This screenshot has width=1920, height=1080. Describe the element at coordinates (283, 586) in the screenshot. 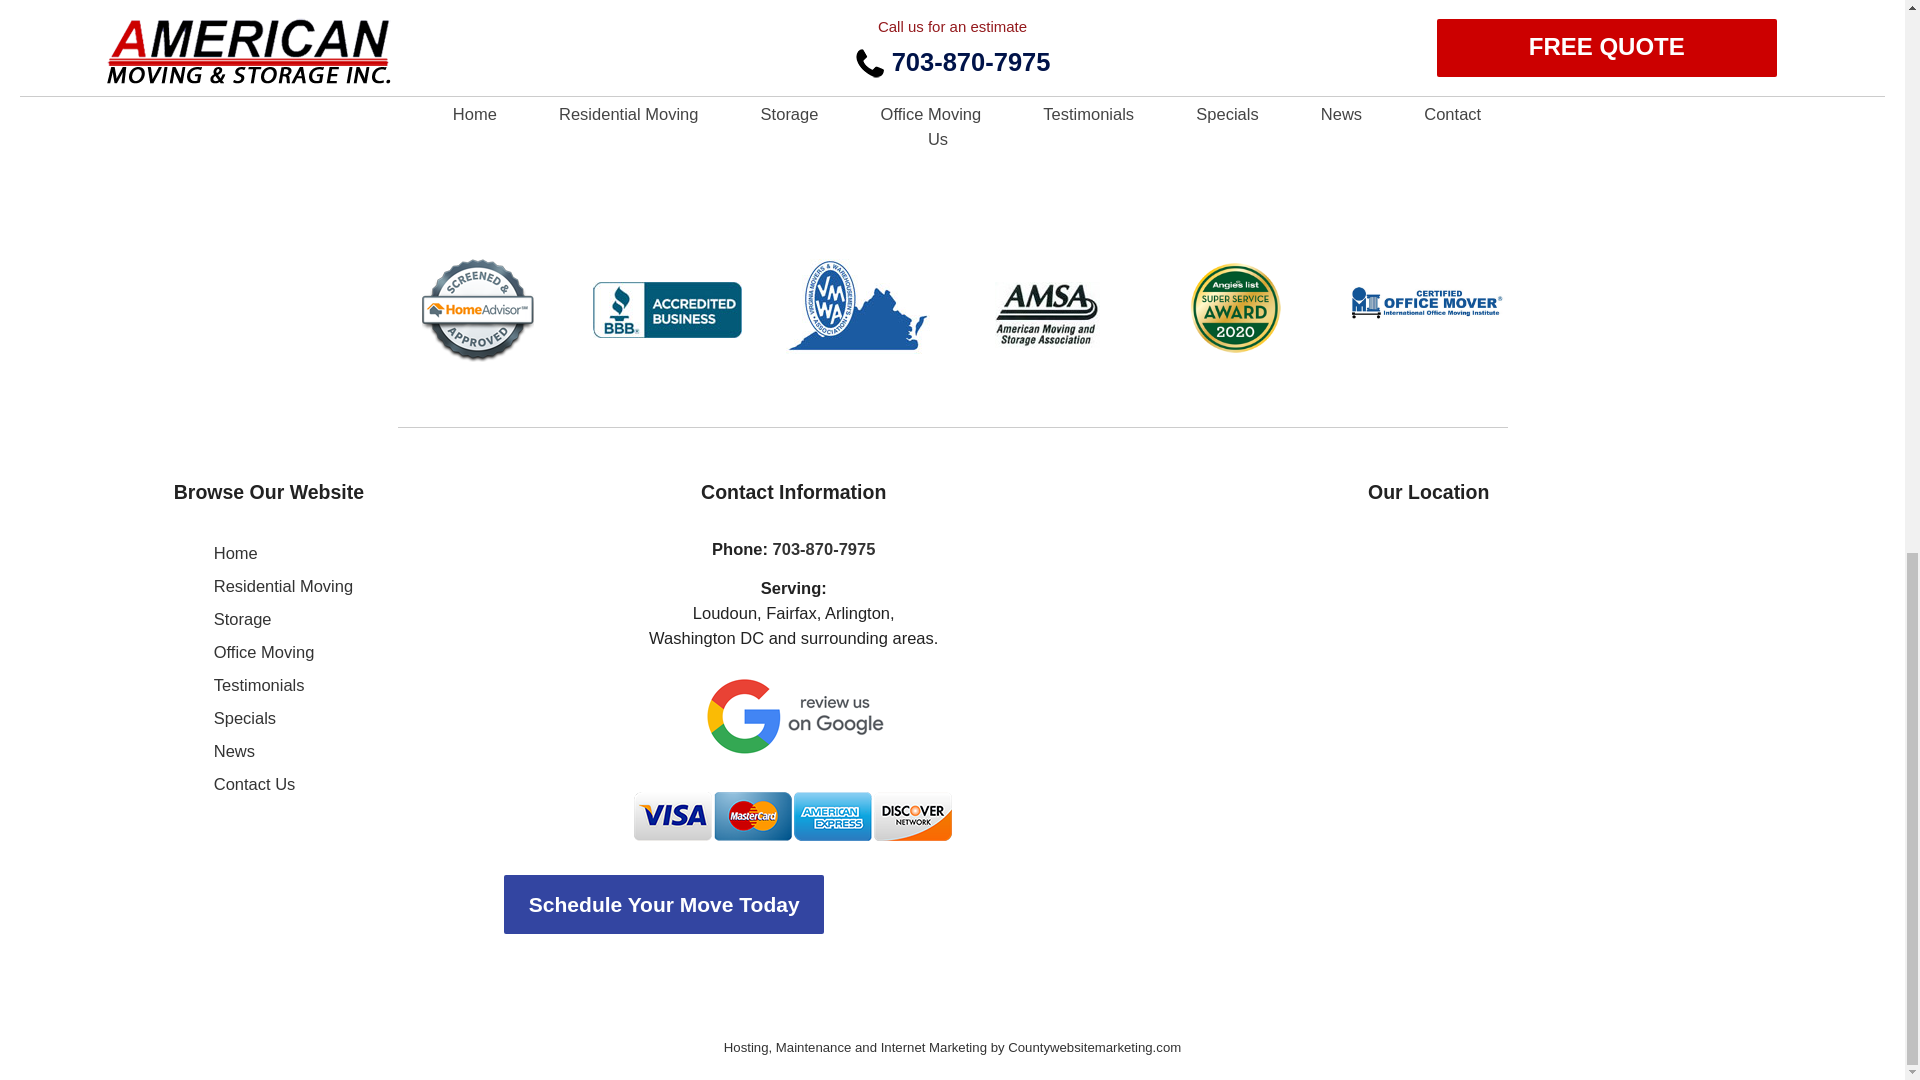

I see `Residential Moving` at that location.